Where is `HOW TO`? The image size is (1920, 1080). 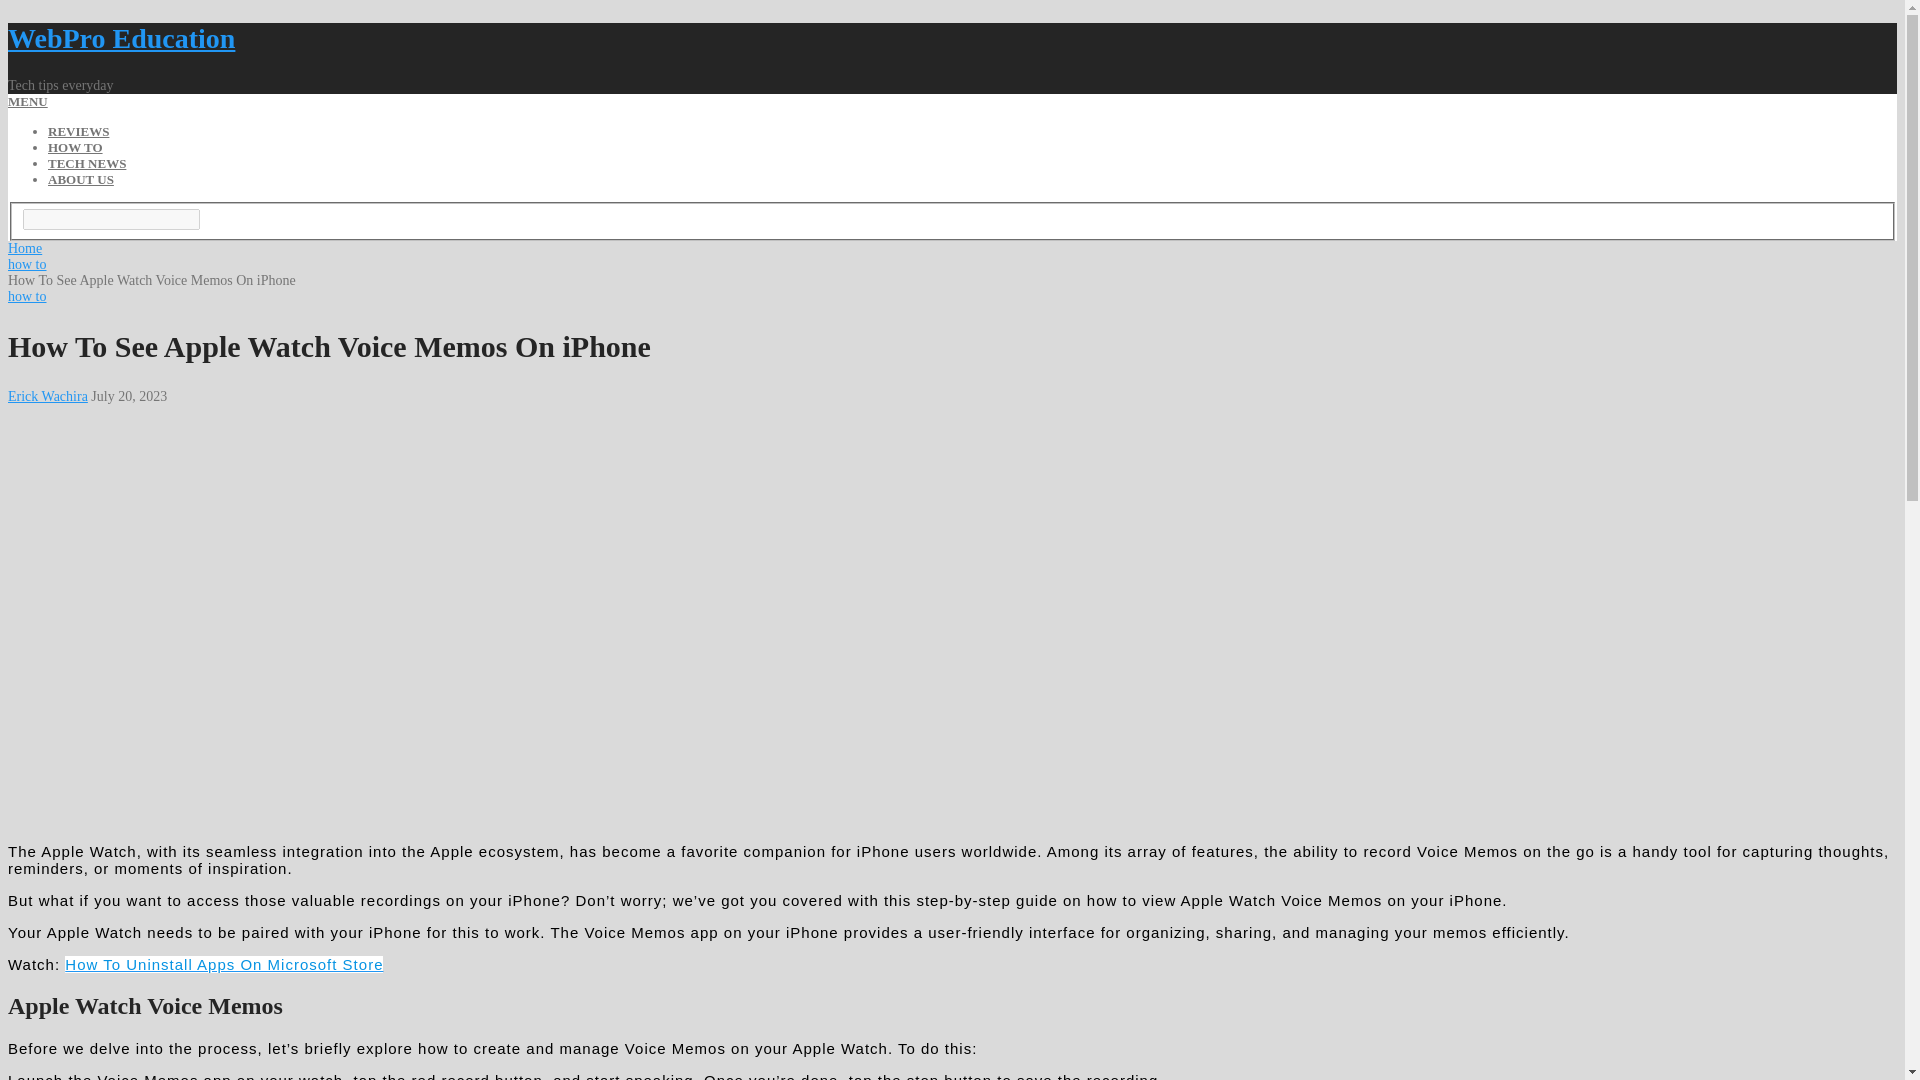 HOW TO is located at coordinates (76, 148).